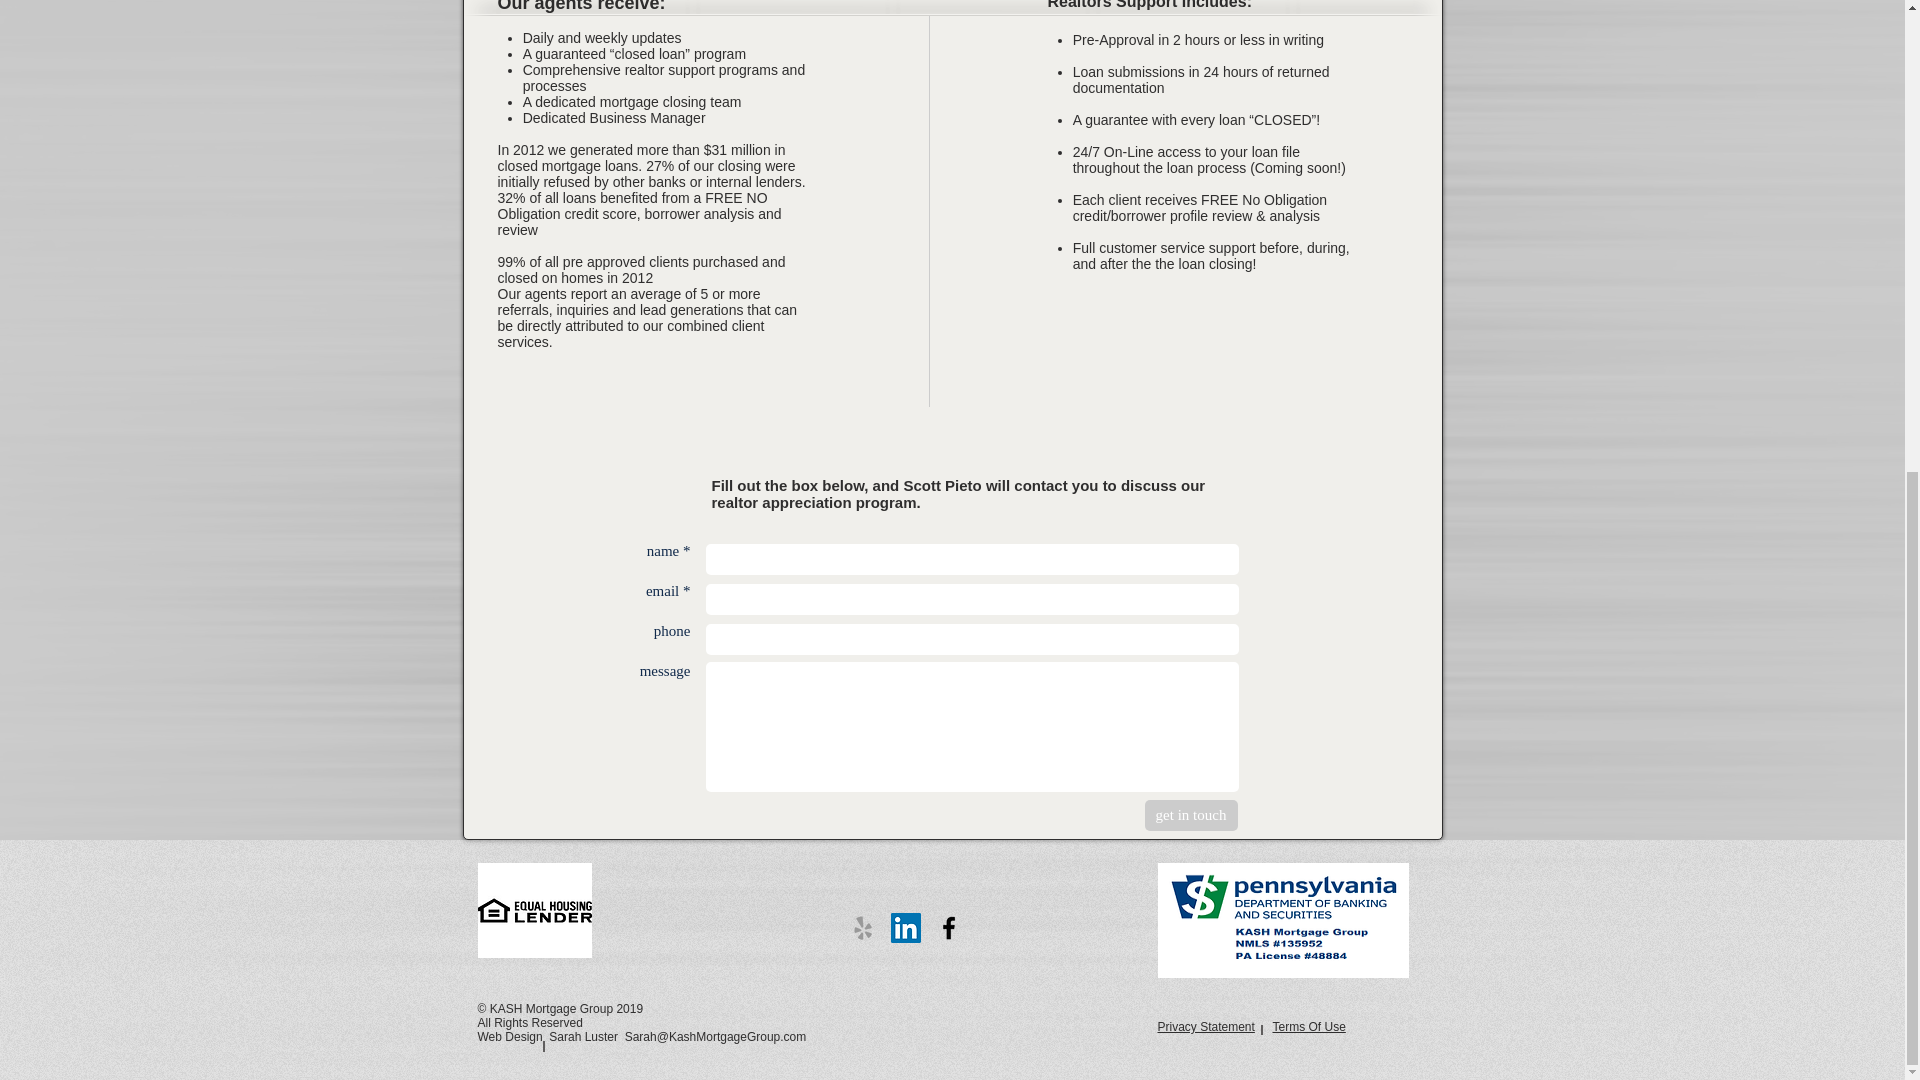  I want to click on get in touch, so click(1190, 815).